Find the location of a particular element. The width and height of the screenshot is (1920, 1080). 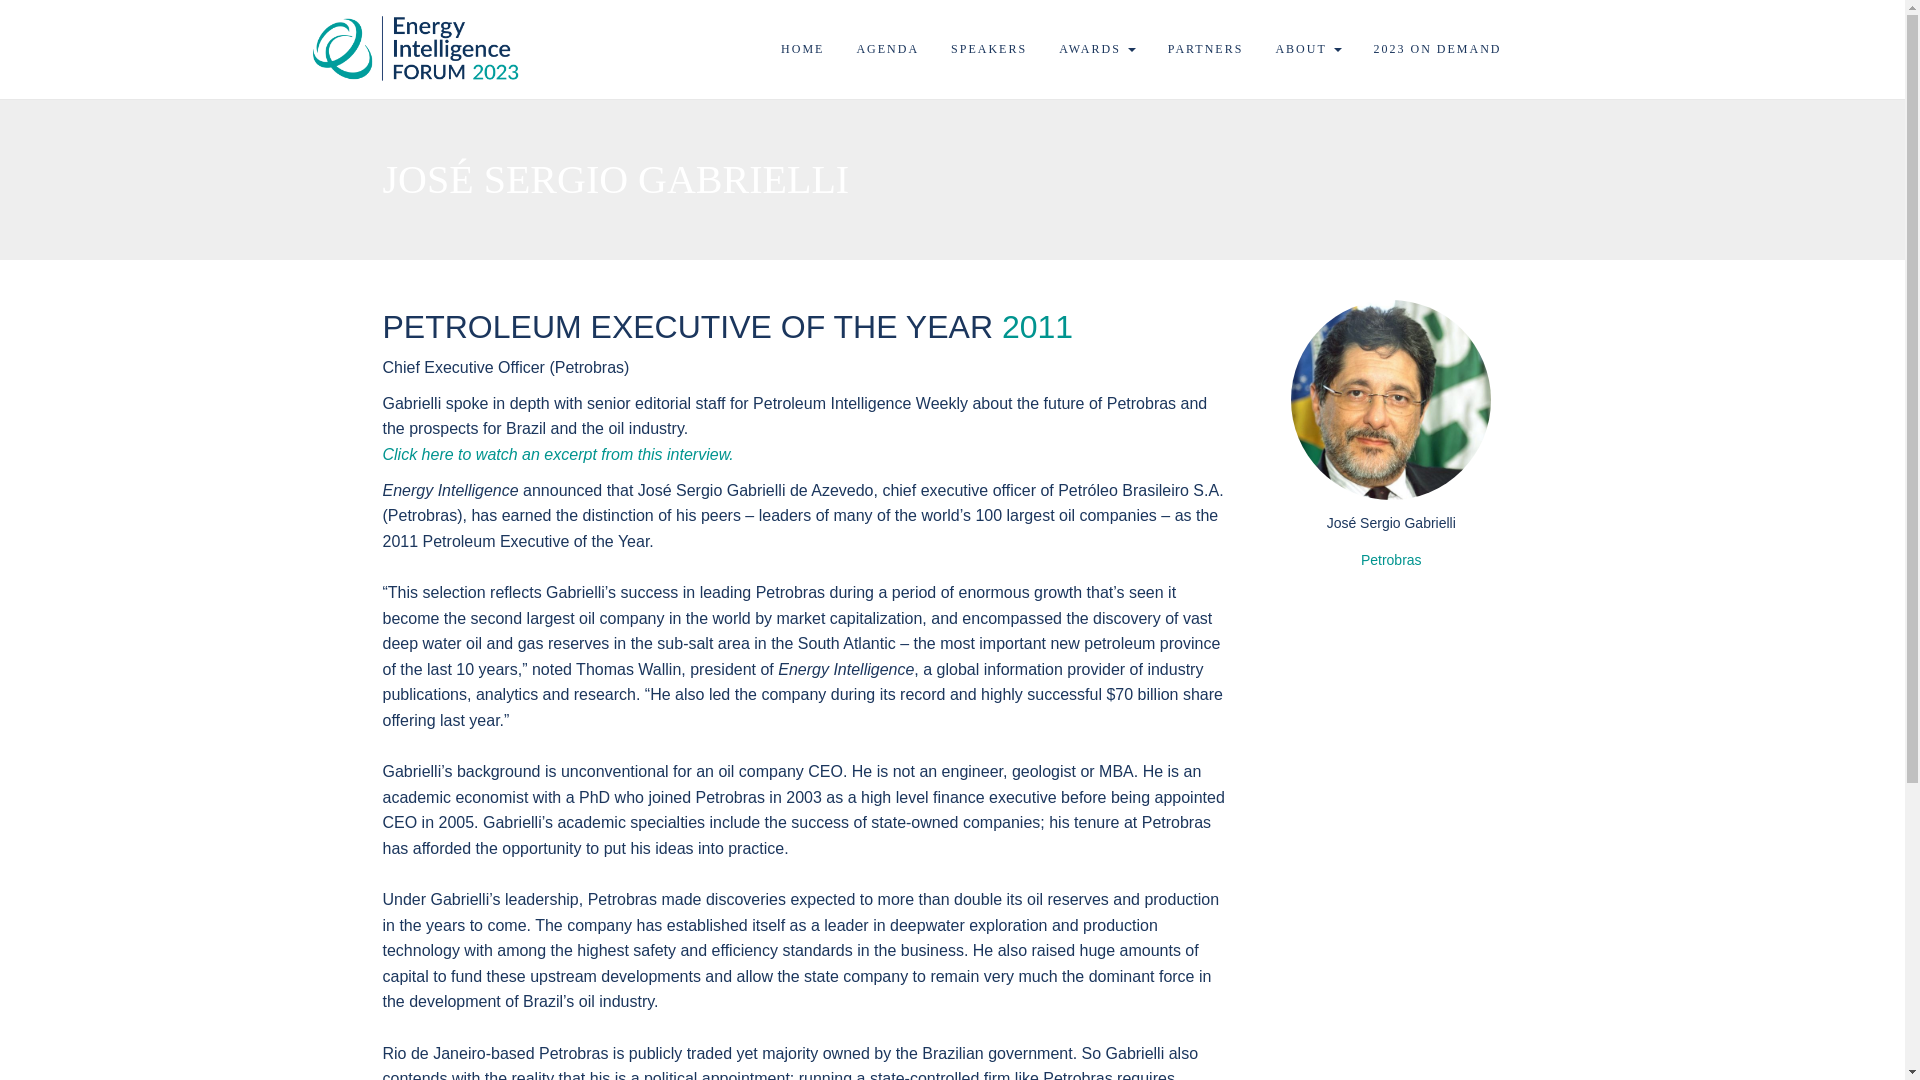

2023 ON DEMAND is located at coordinates (1436, 49).